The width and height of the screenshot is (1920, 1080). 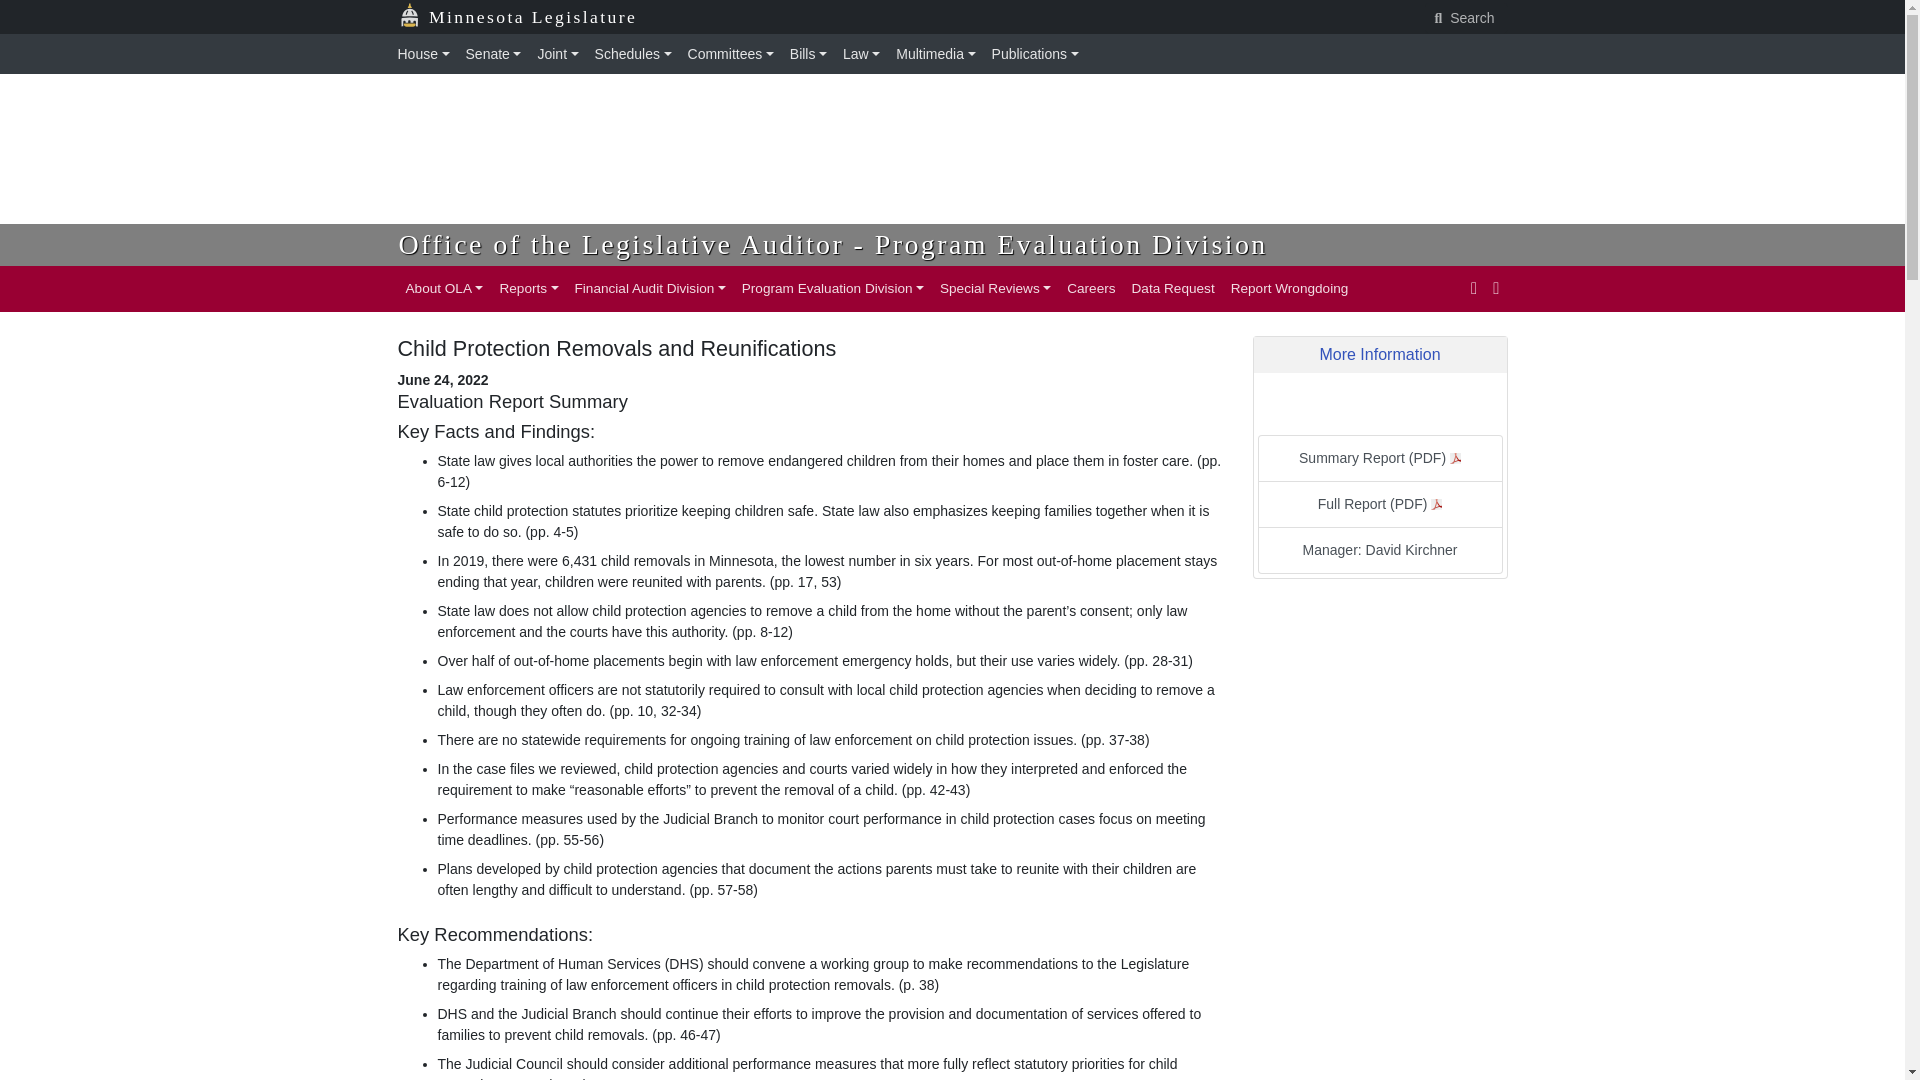 What do you see at coordinates (494, 54) in the screenshot?
I see `Senate` at bounding box center [494, 54].